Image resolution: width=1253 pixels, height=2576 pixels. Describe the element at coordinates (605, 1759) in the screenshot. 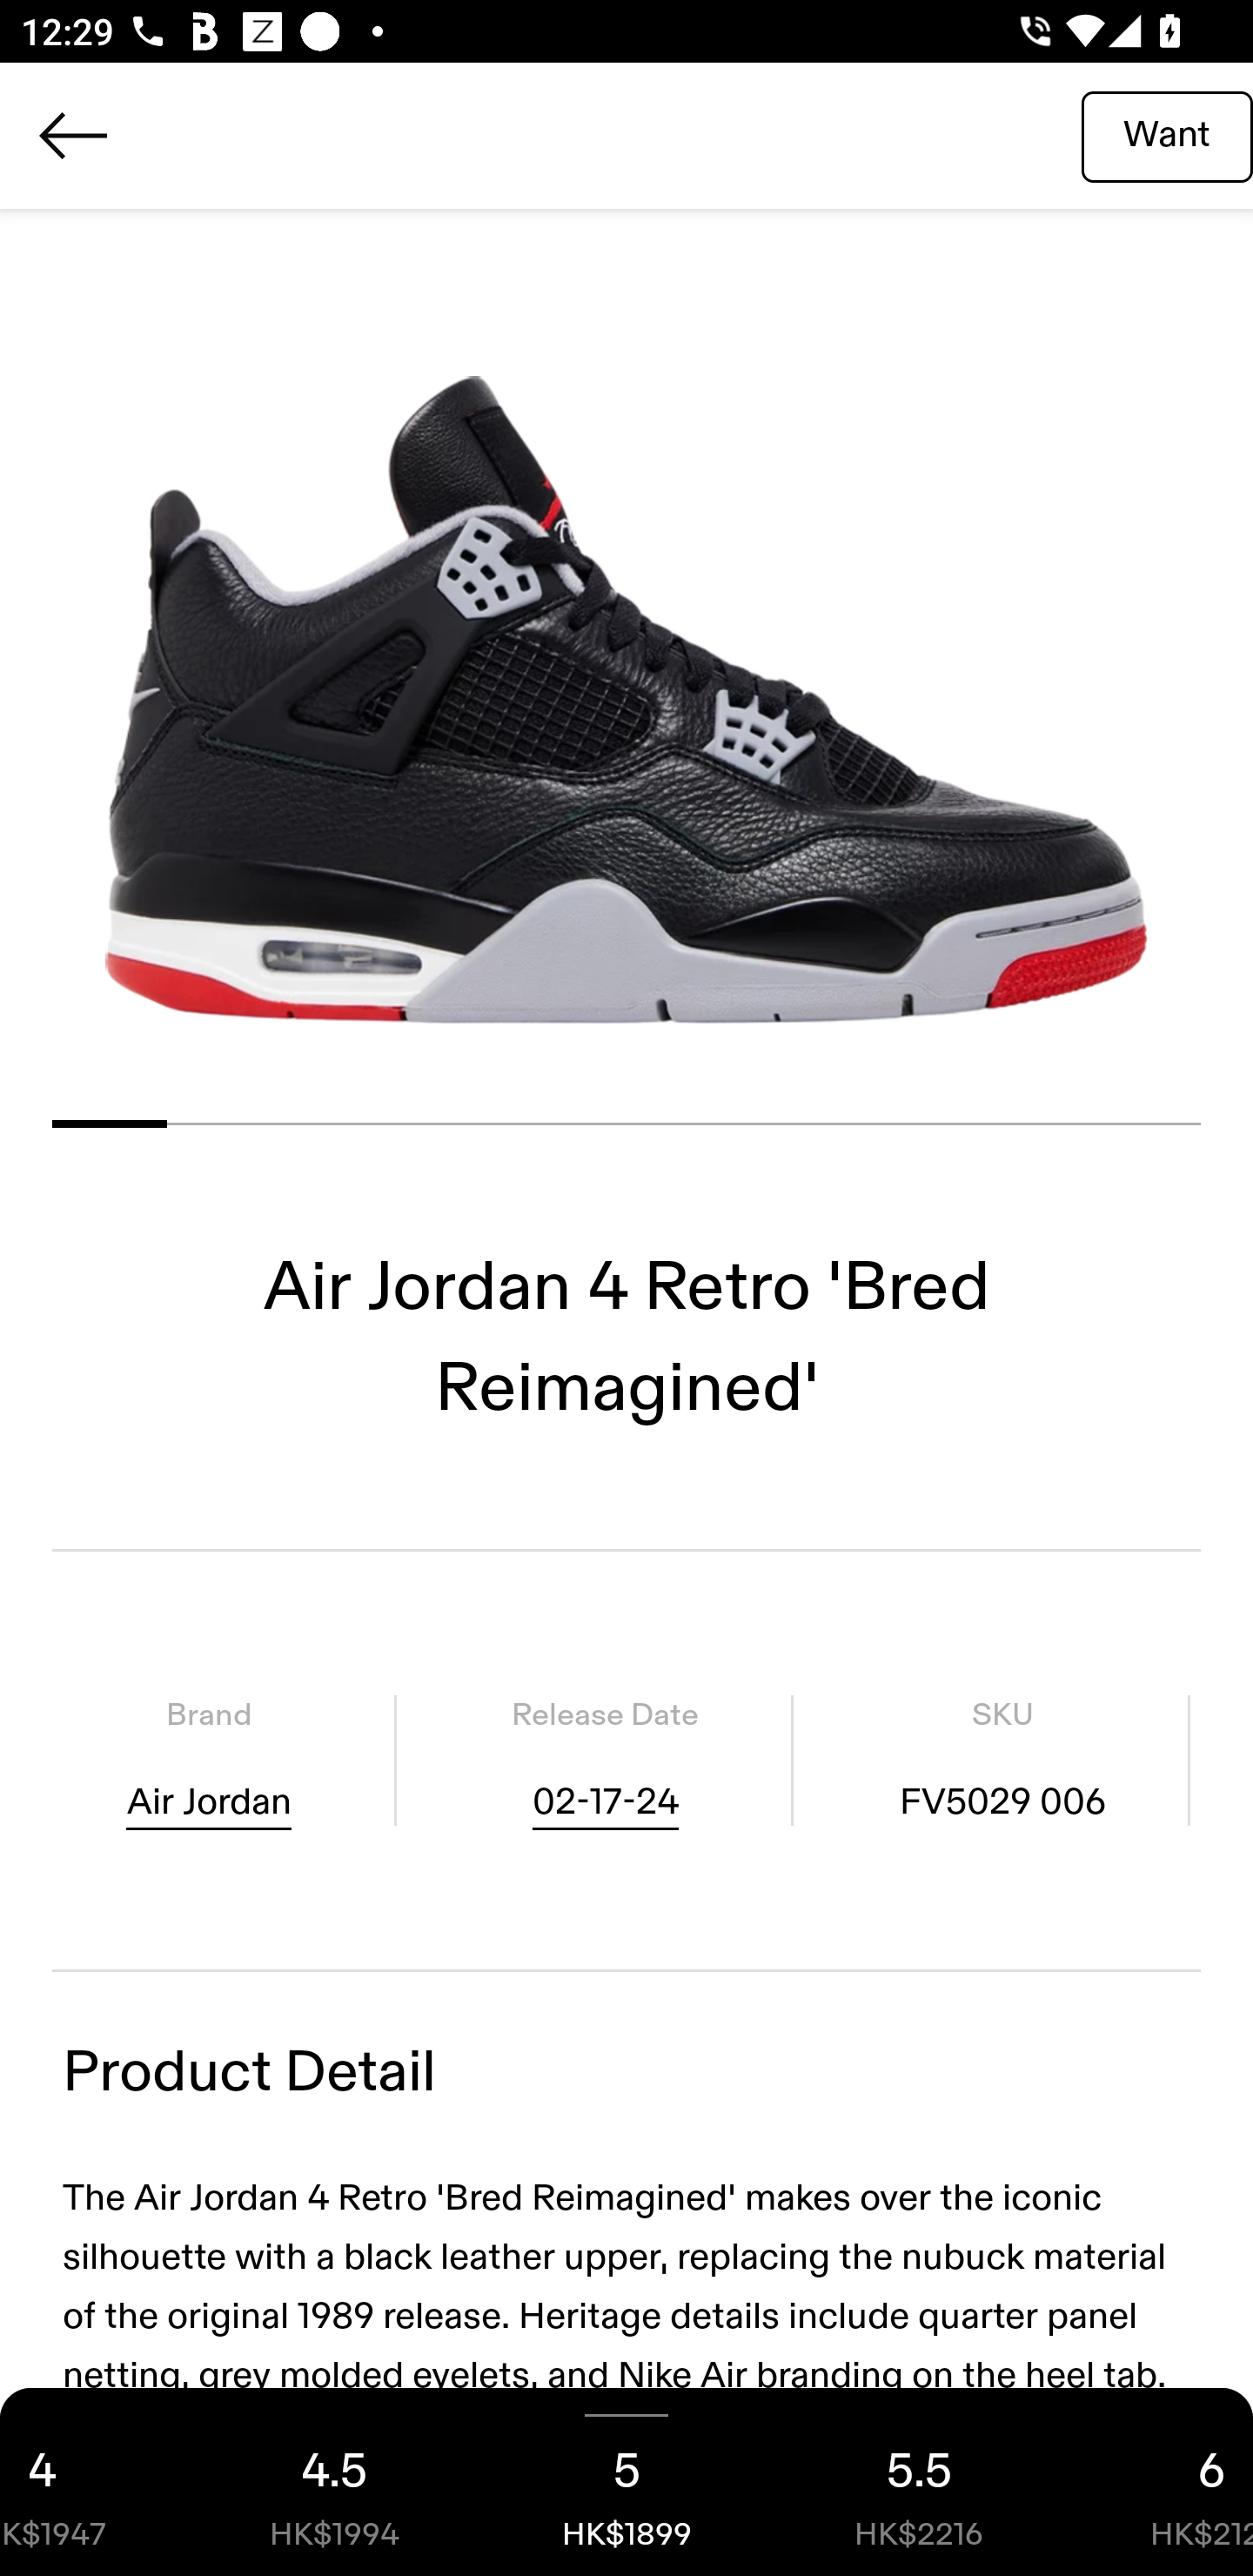

I see `Release Date 02-17-24` at that location.